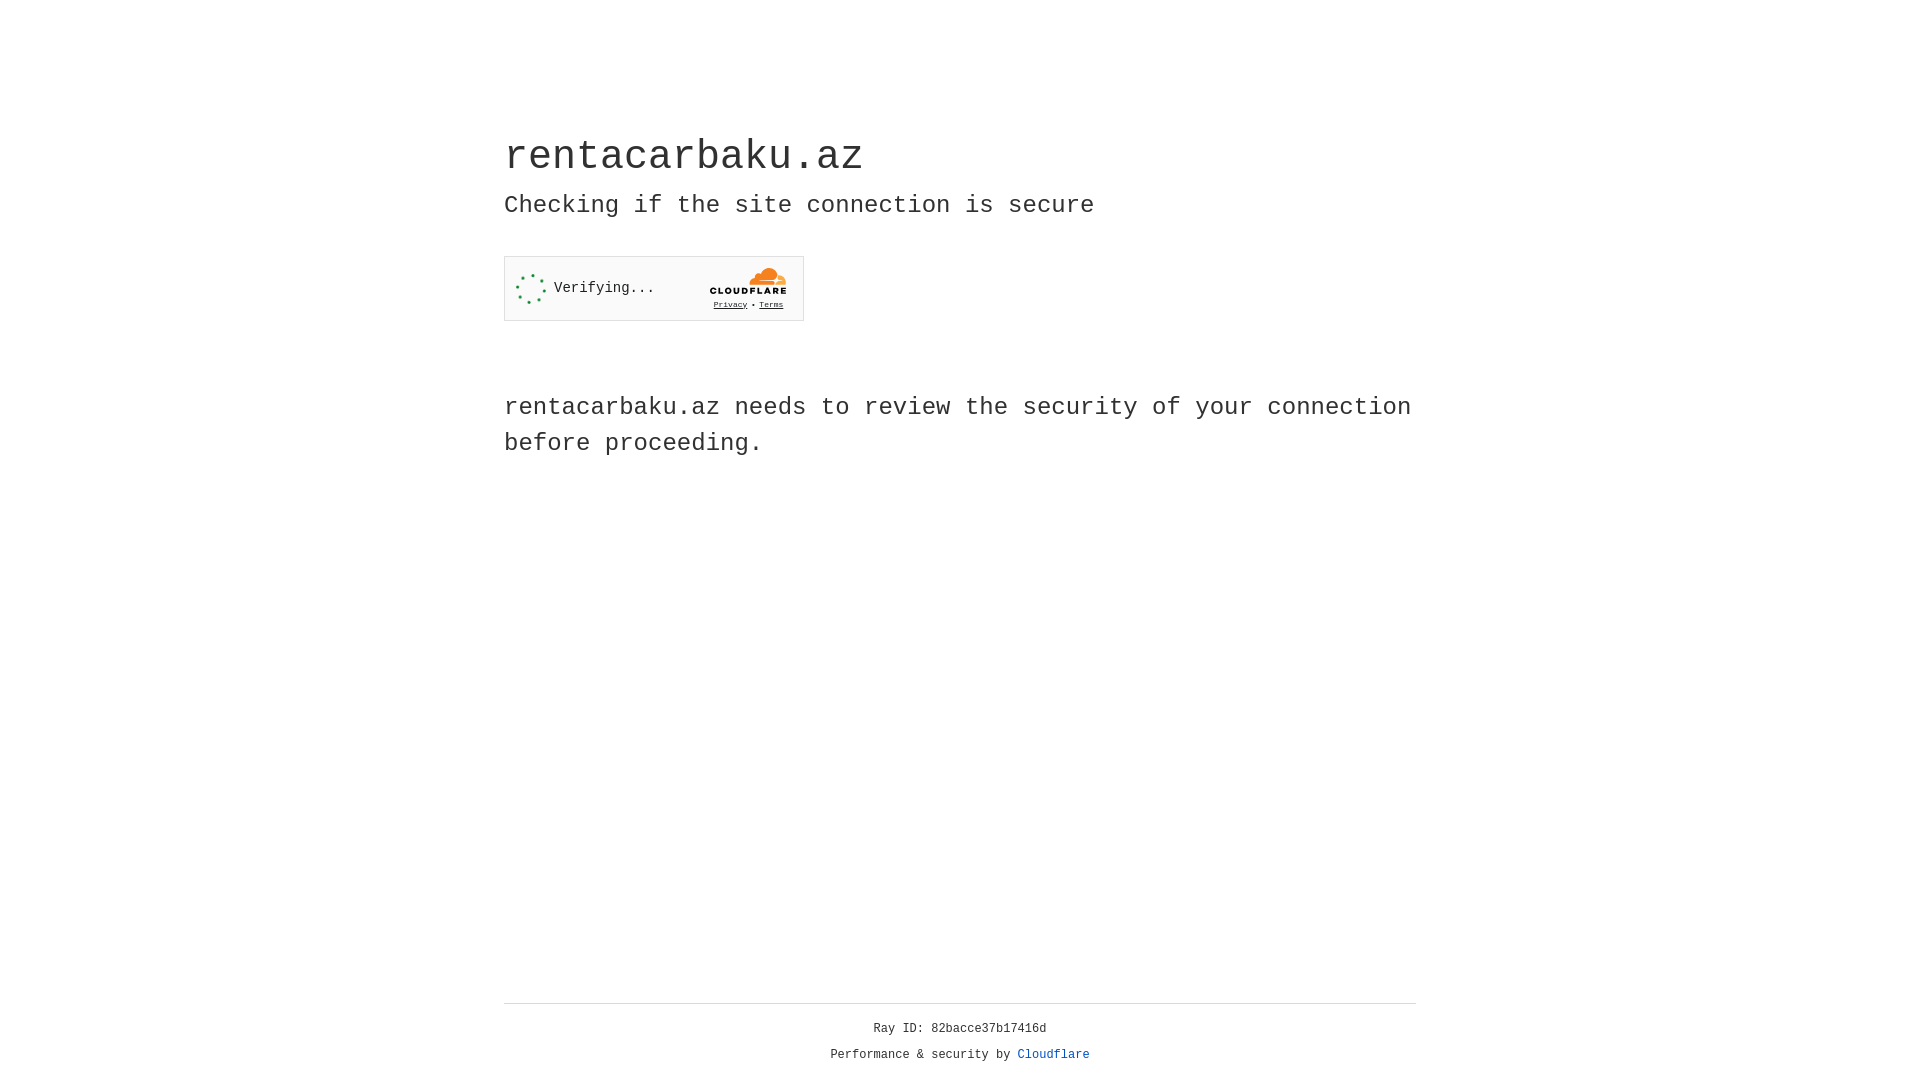  Describe the element at coordinates (654, 288) in the screenshot. I see `Widget containing a Cloudflare security challenge` at that location.